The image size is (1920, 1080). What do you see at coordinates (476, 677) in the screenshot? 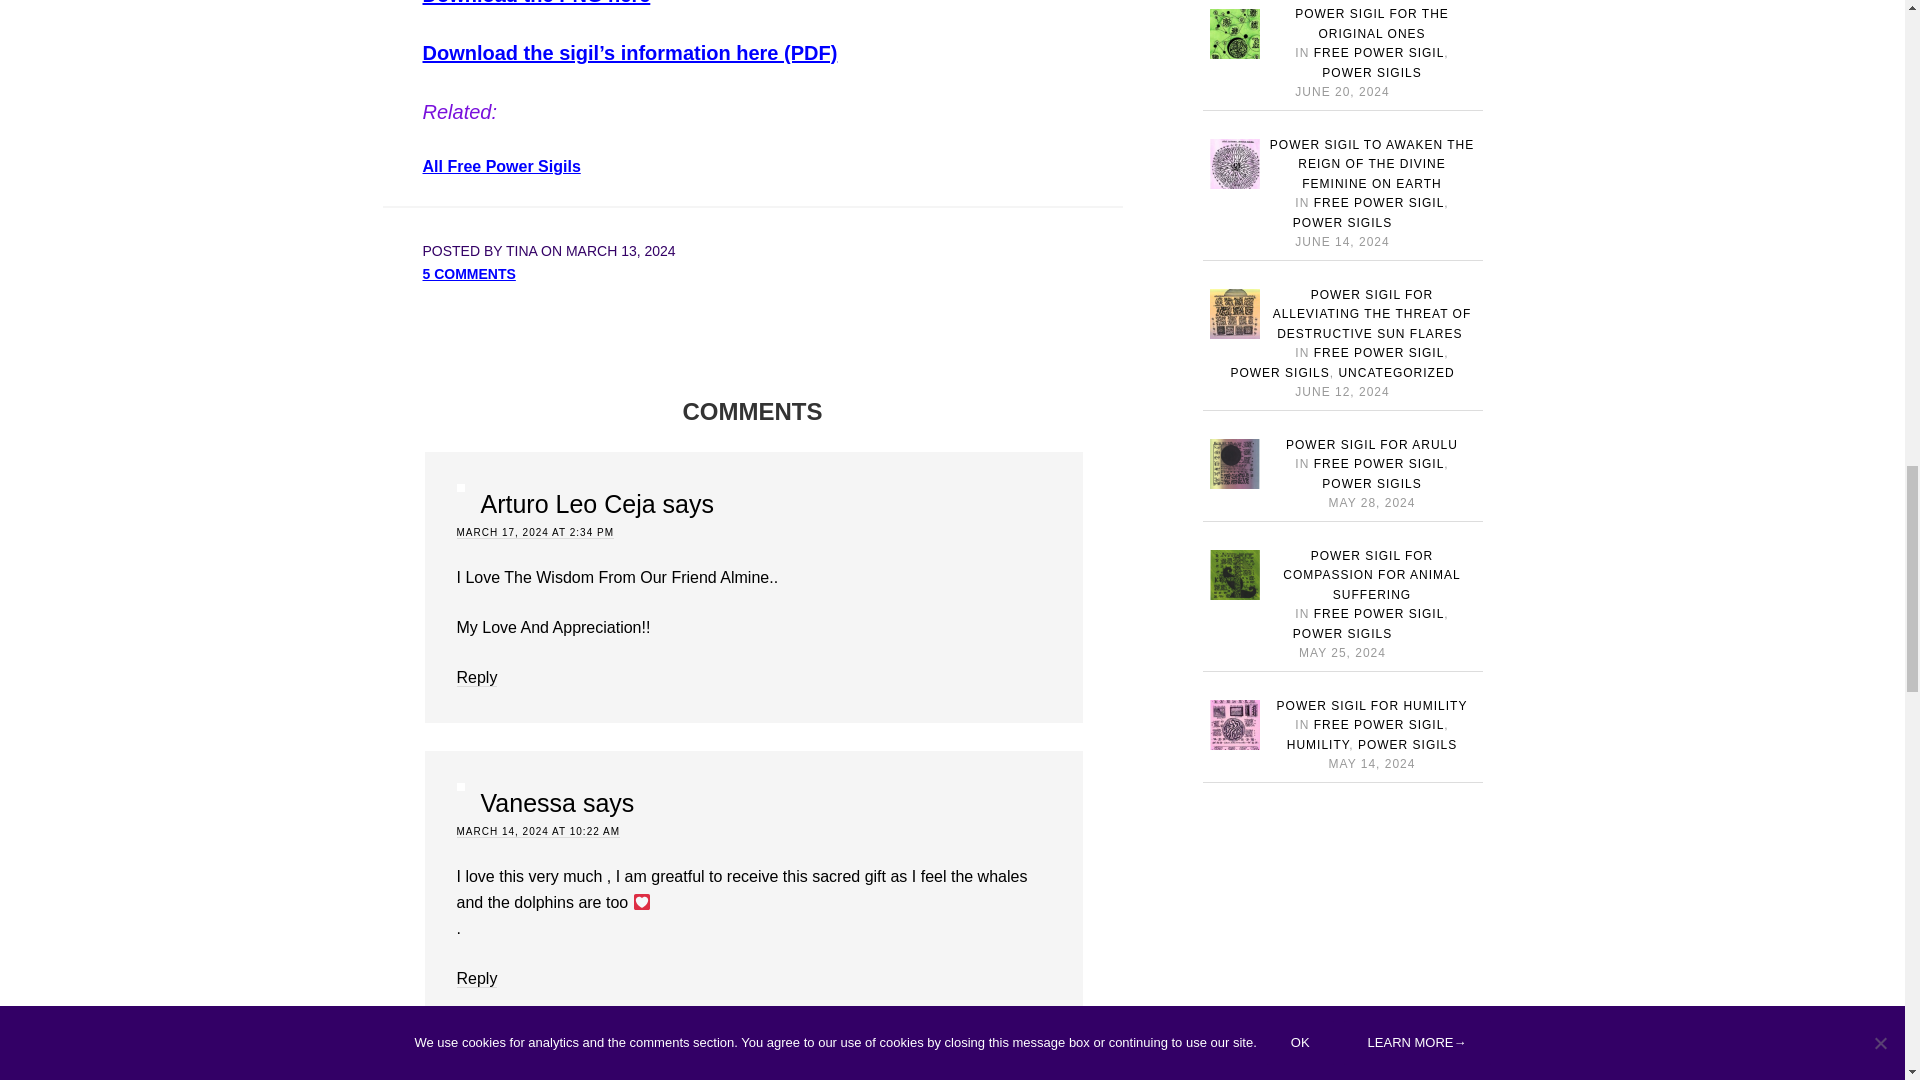
I see `Reply` at bounding box center [476, 677].